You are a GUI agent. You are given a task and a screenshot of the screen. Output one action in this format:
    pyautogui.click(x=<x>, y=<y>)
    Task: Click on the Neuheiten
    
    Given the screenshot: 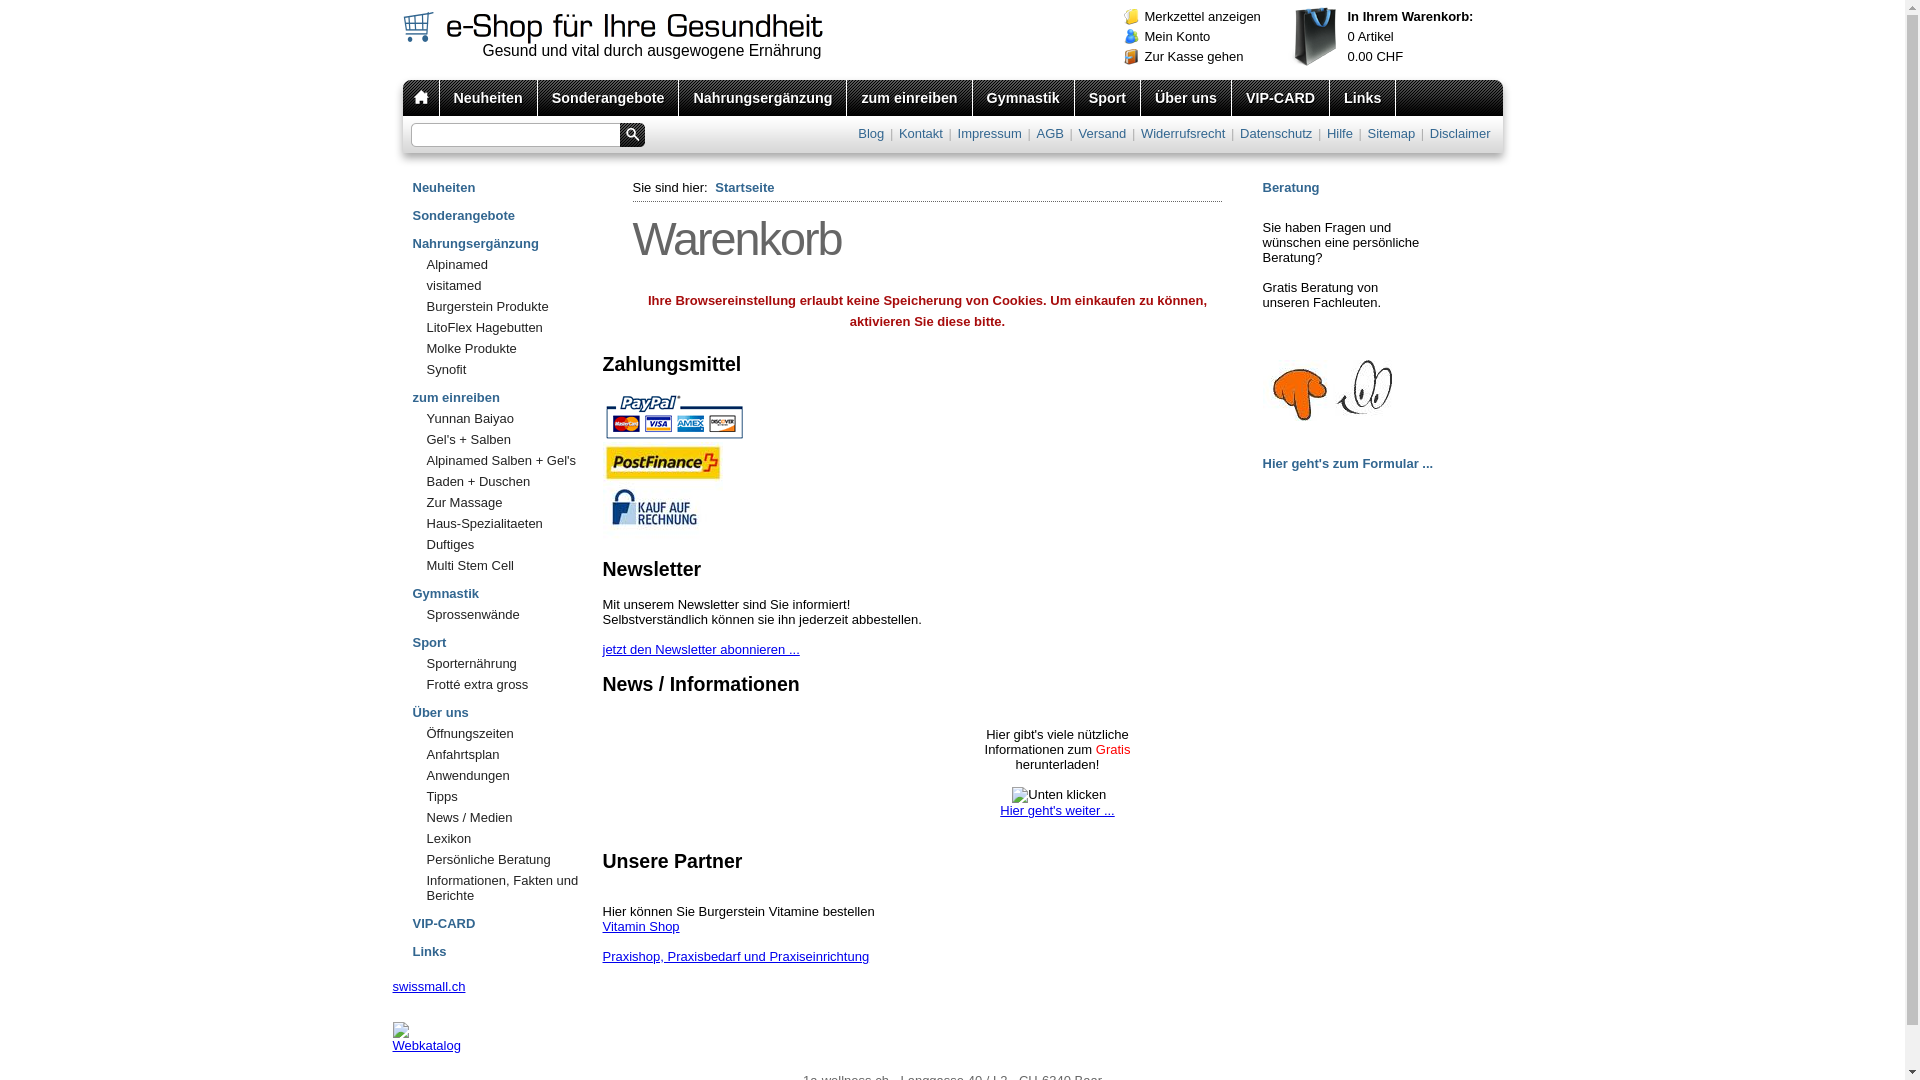 What is the action you would take?
    pyautogui.click(x=507, y=184)
    